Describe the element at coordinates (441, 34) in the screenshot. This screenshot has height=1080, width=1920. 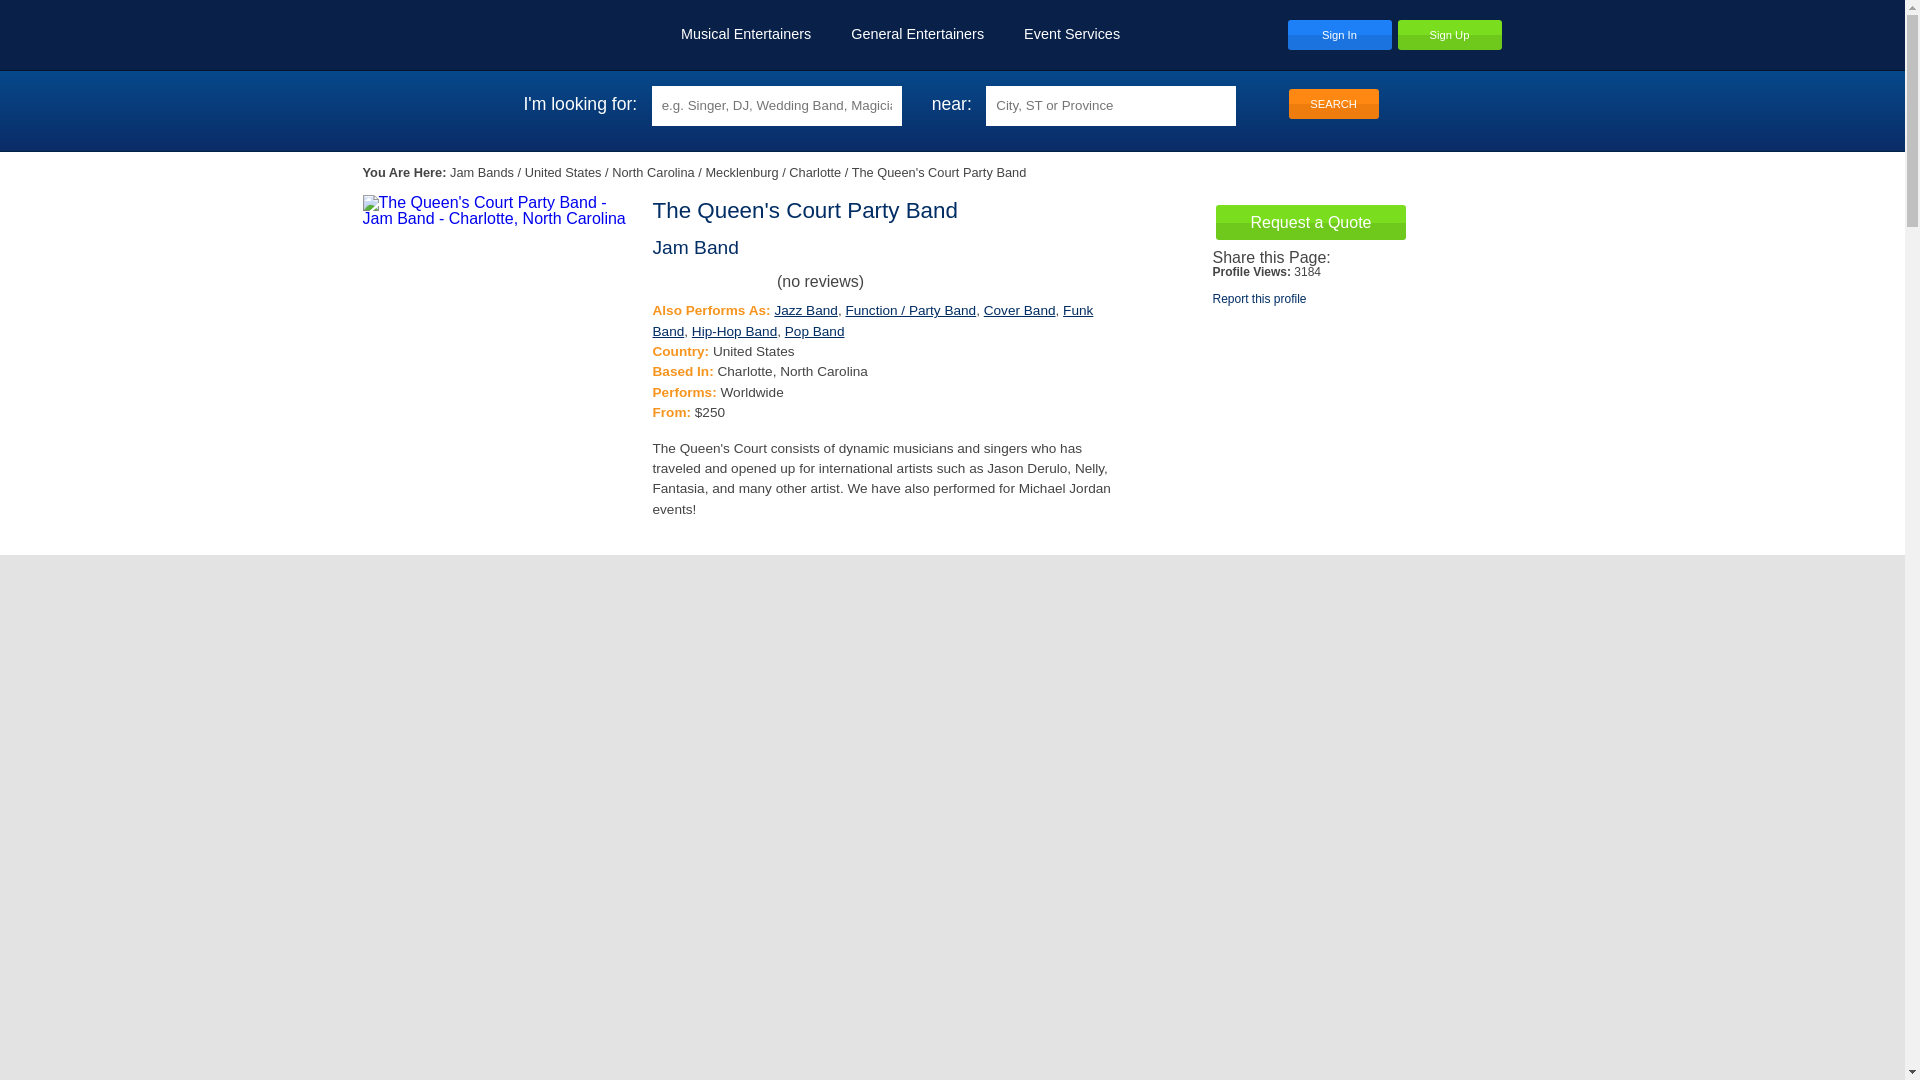
I see `Entertainers Worldwide Ltd Homepage` at that location.